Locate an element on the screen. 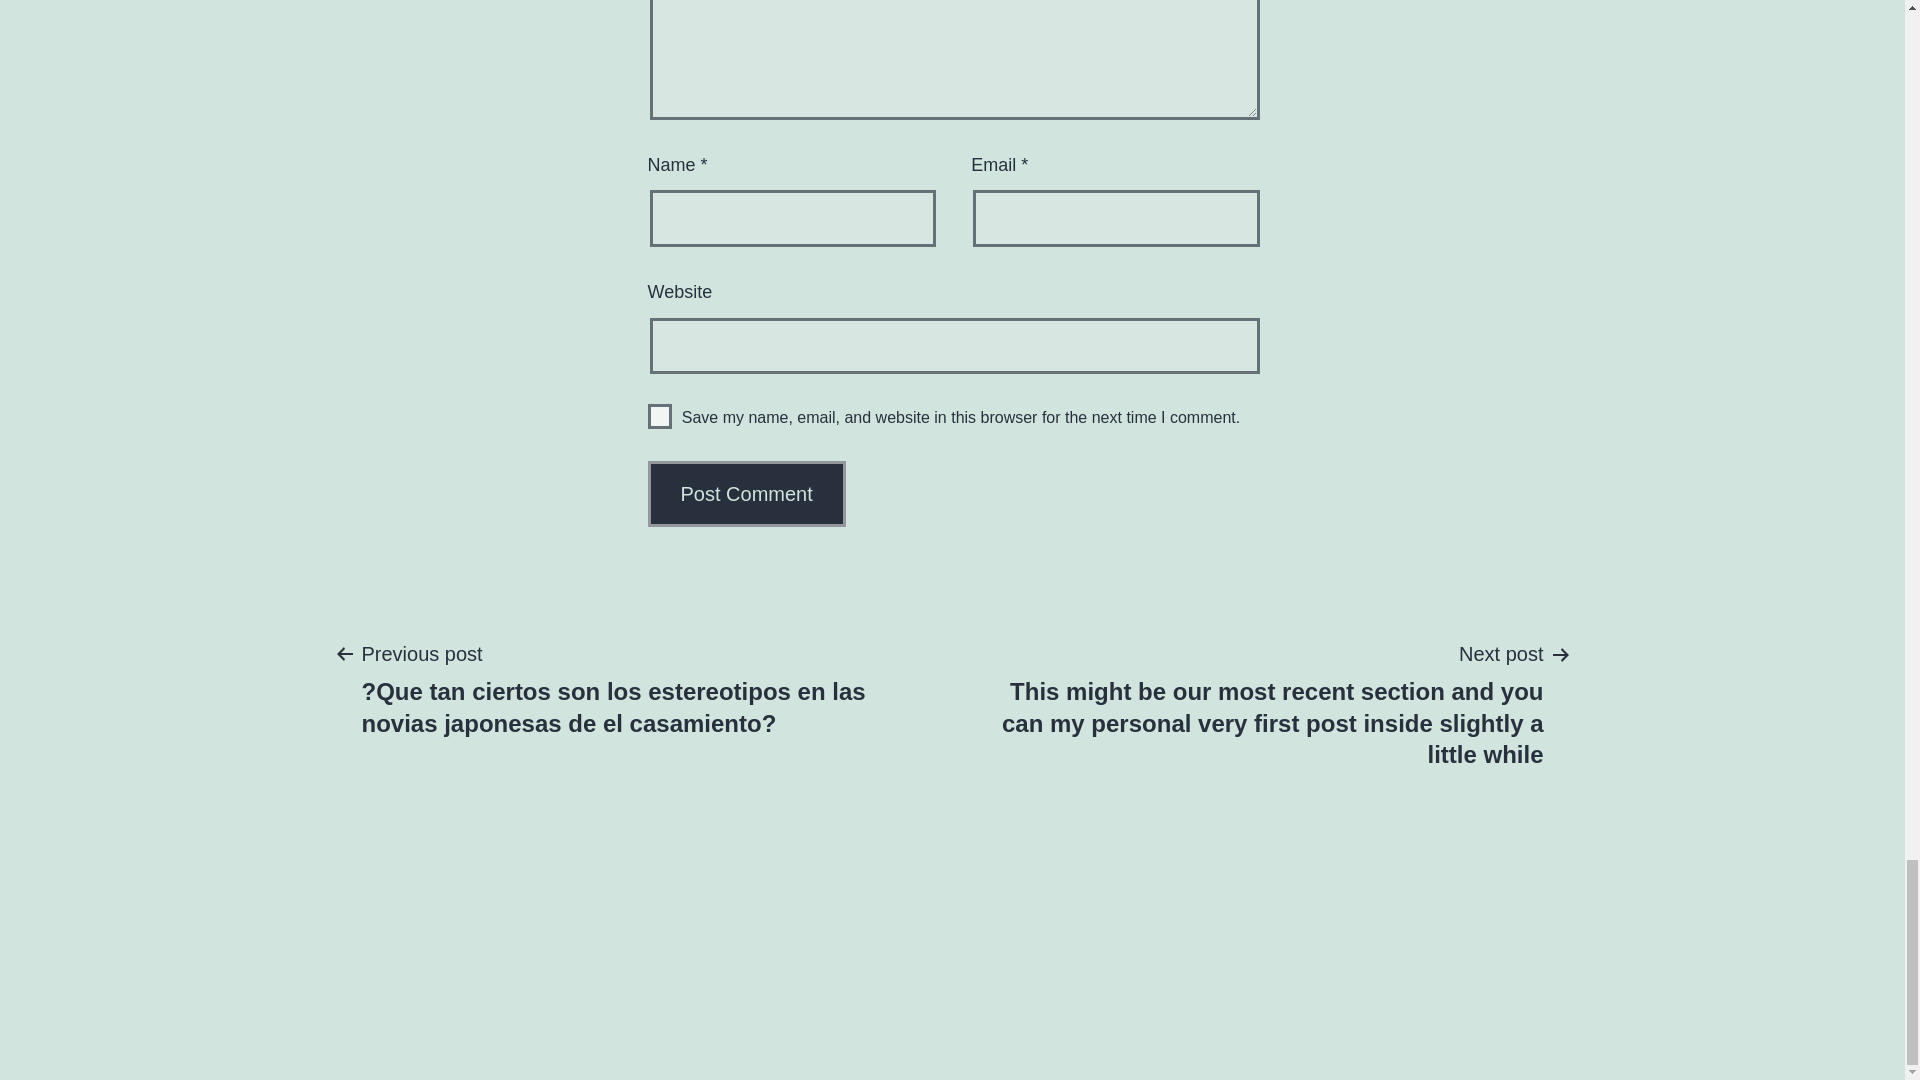  yes is located at coordinates (660, 416).